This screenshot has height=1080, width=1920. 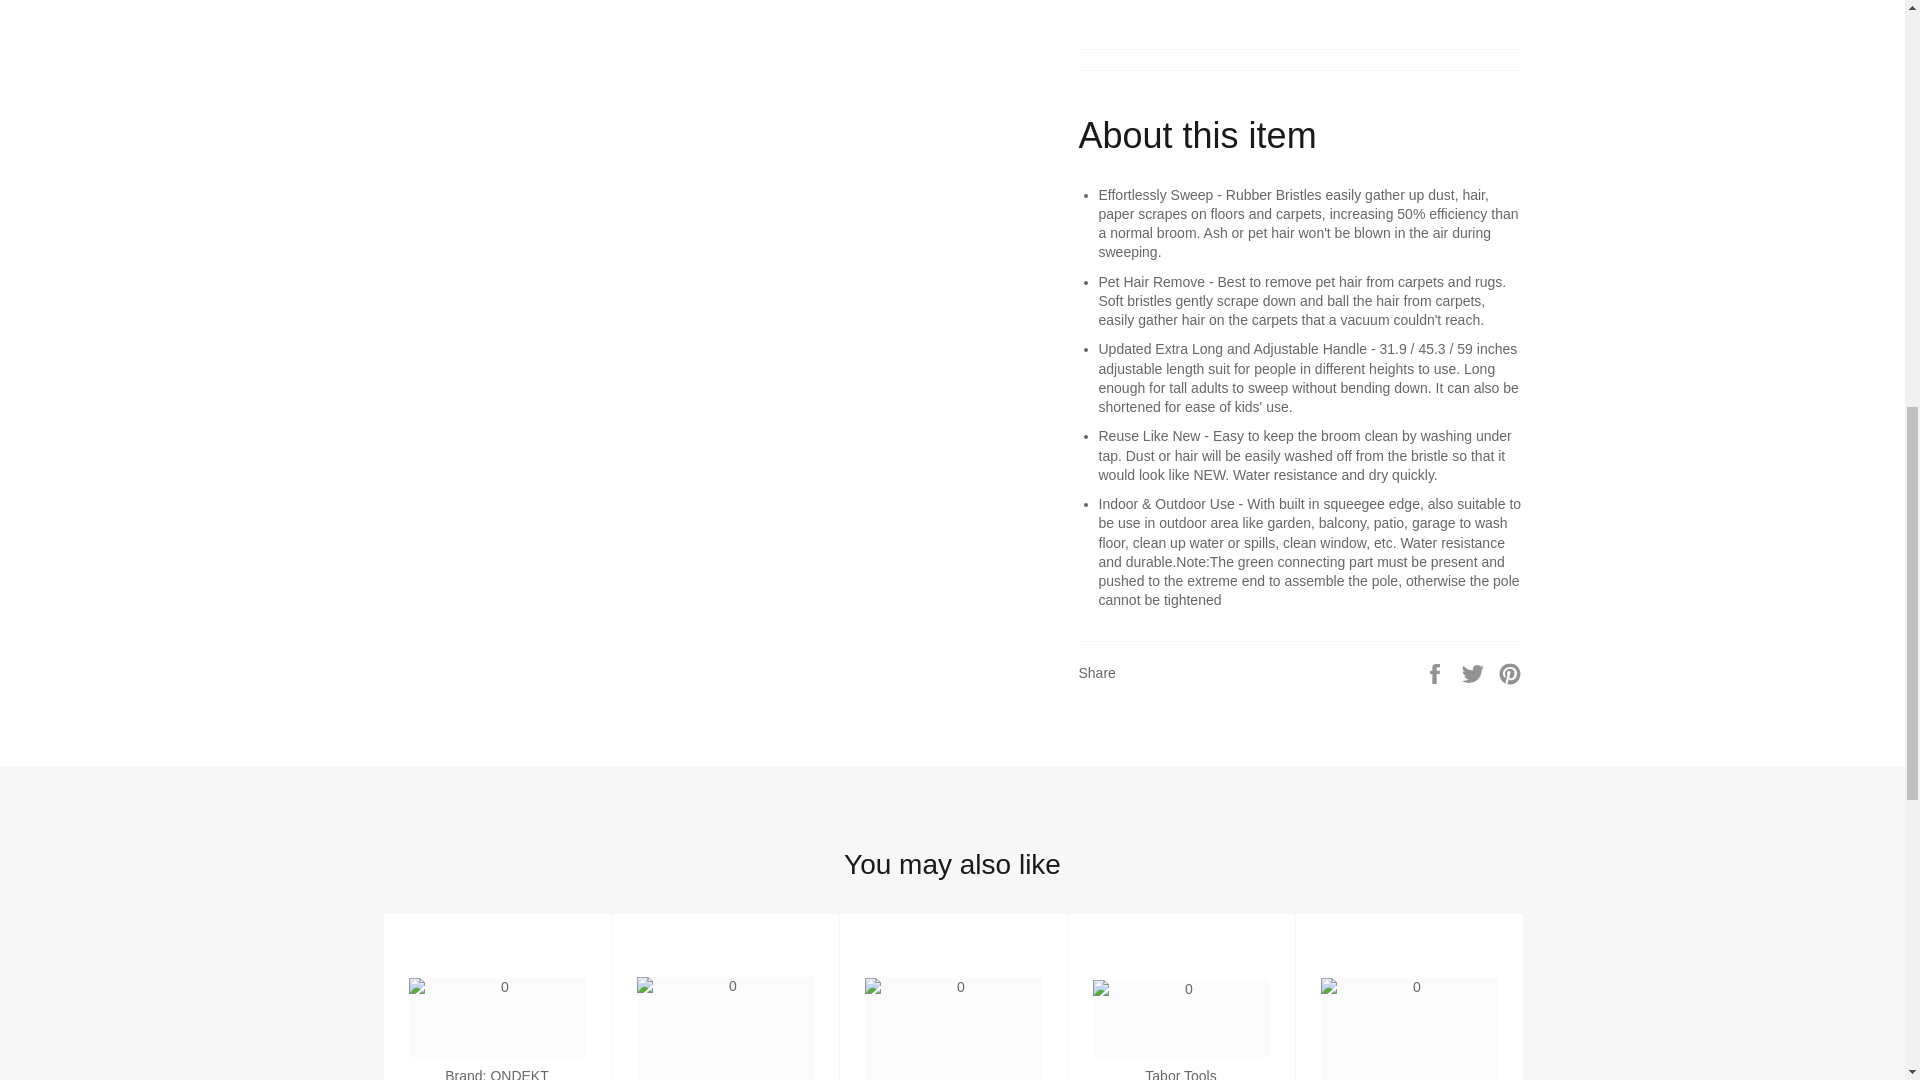 I want to click on Share on Facebook, so click(x=1436, y=672).